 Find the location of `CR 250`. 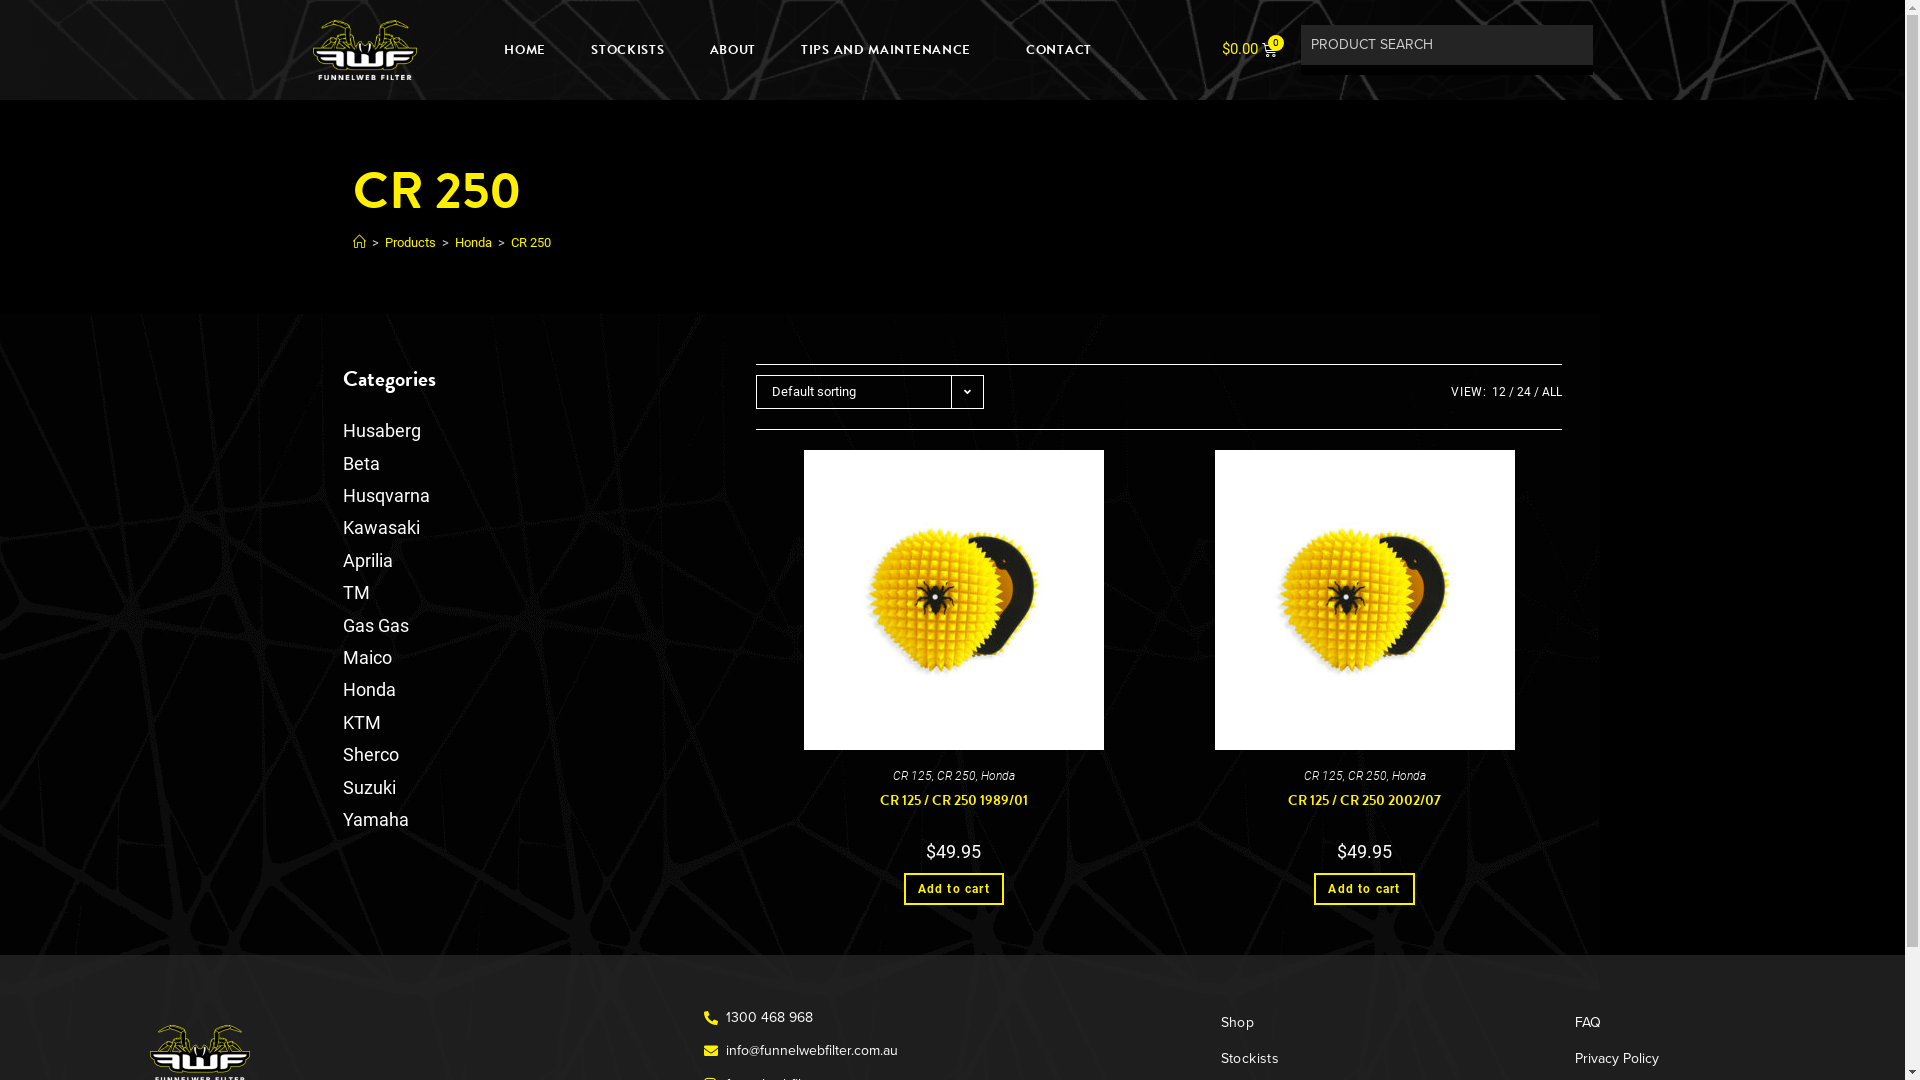

CR 250 is located at coordinates (956, 776).